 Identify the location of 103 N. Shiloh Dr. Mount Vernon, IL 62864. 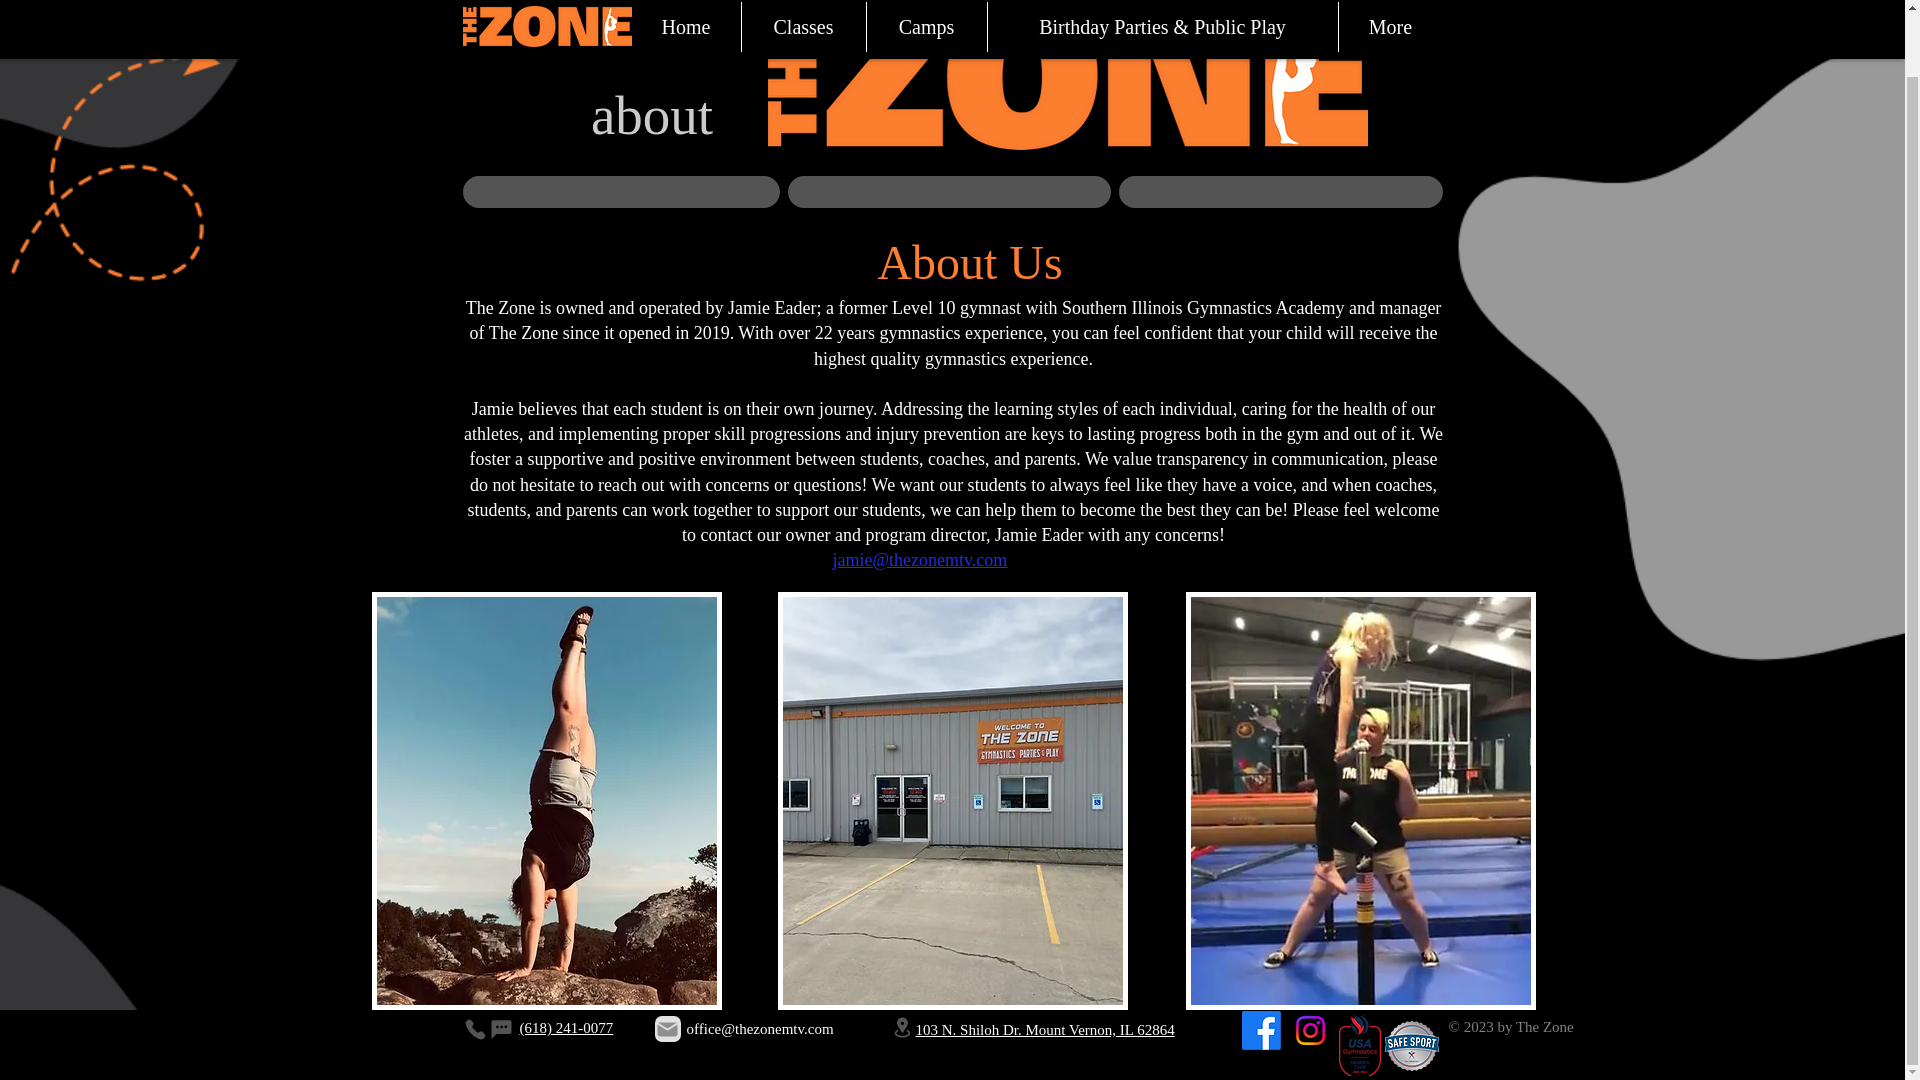
(1045, 961).